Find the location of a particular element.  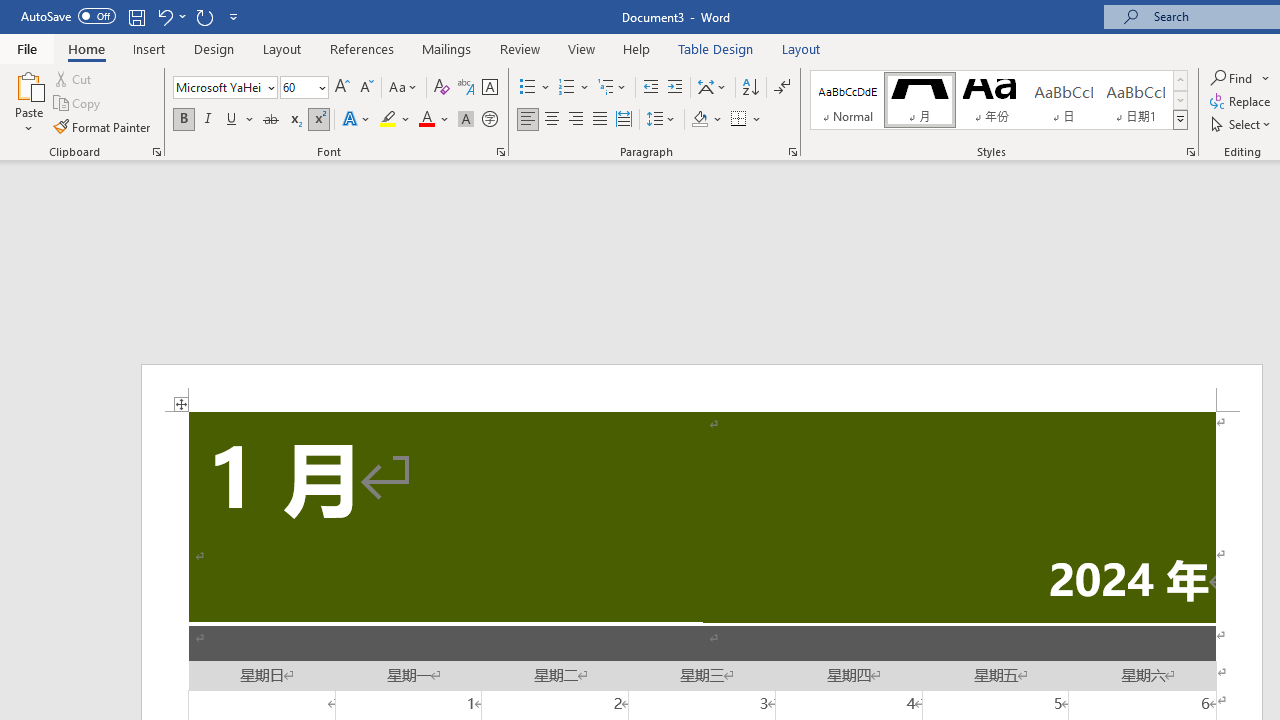

Strikethrough is located at coordinates (270, 120).